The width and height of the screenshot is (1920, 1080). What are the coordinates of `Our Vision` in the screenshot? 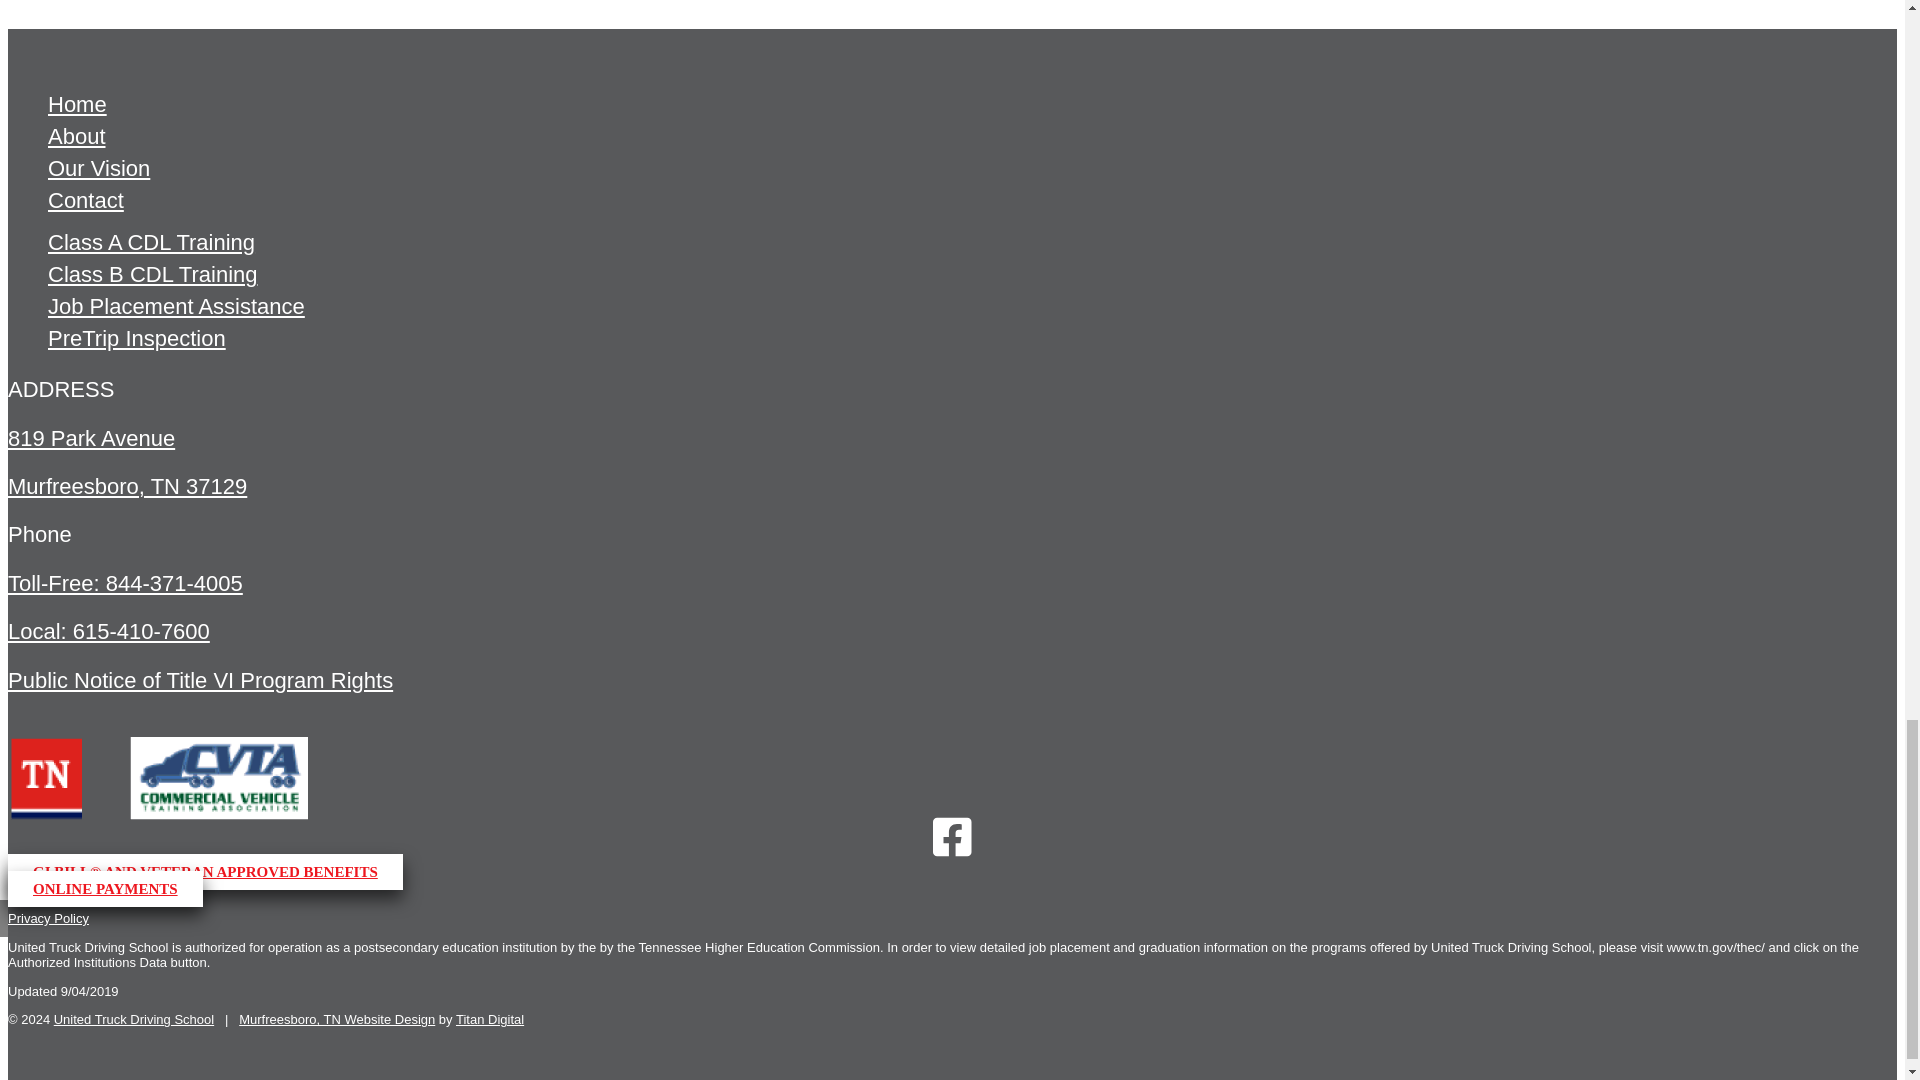 It's located at (98, 170).